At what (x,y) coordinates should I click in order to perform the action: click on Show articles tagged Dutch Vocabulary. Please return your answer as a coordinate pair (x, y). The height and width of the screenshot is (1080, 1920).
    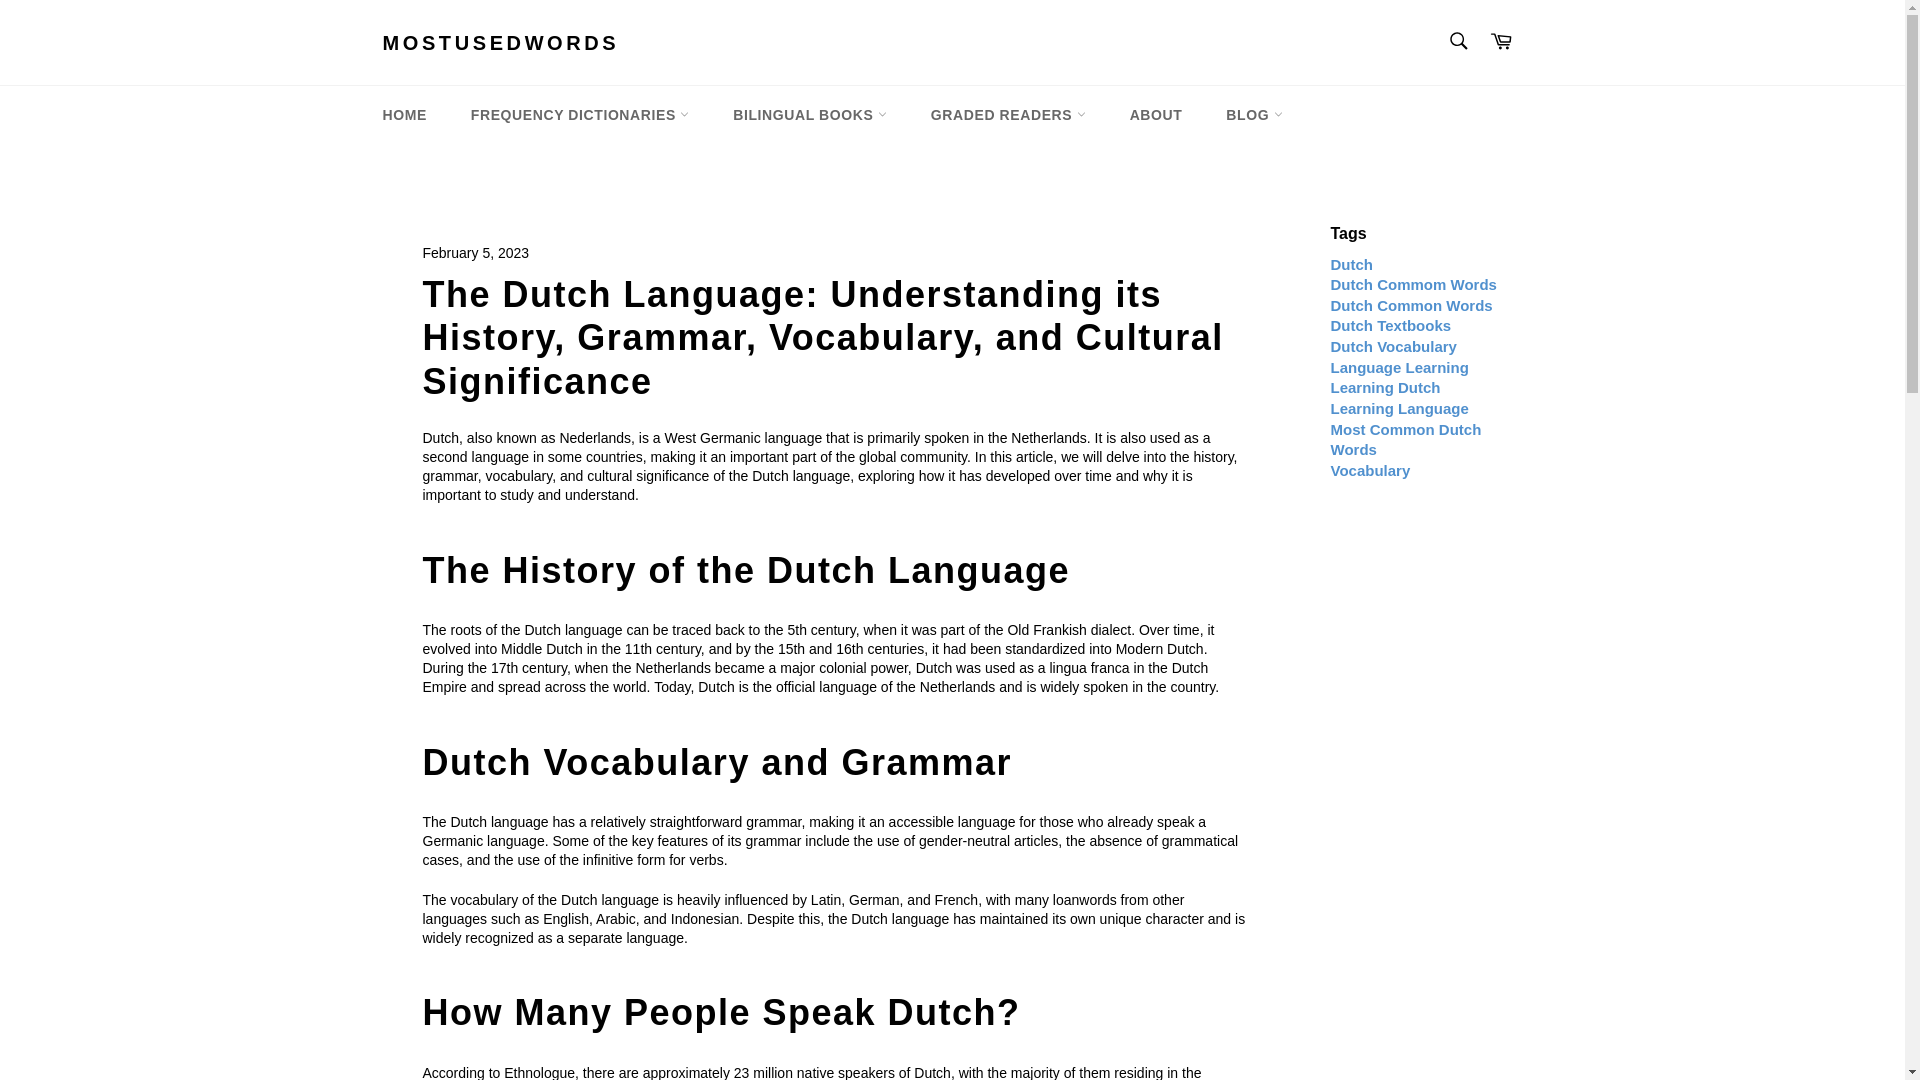
    Looking at the image, I should click on (1392, 346).